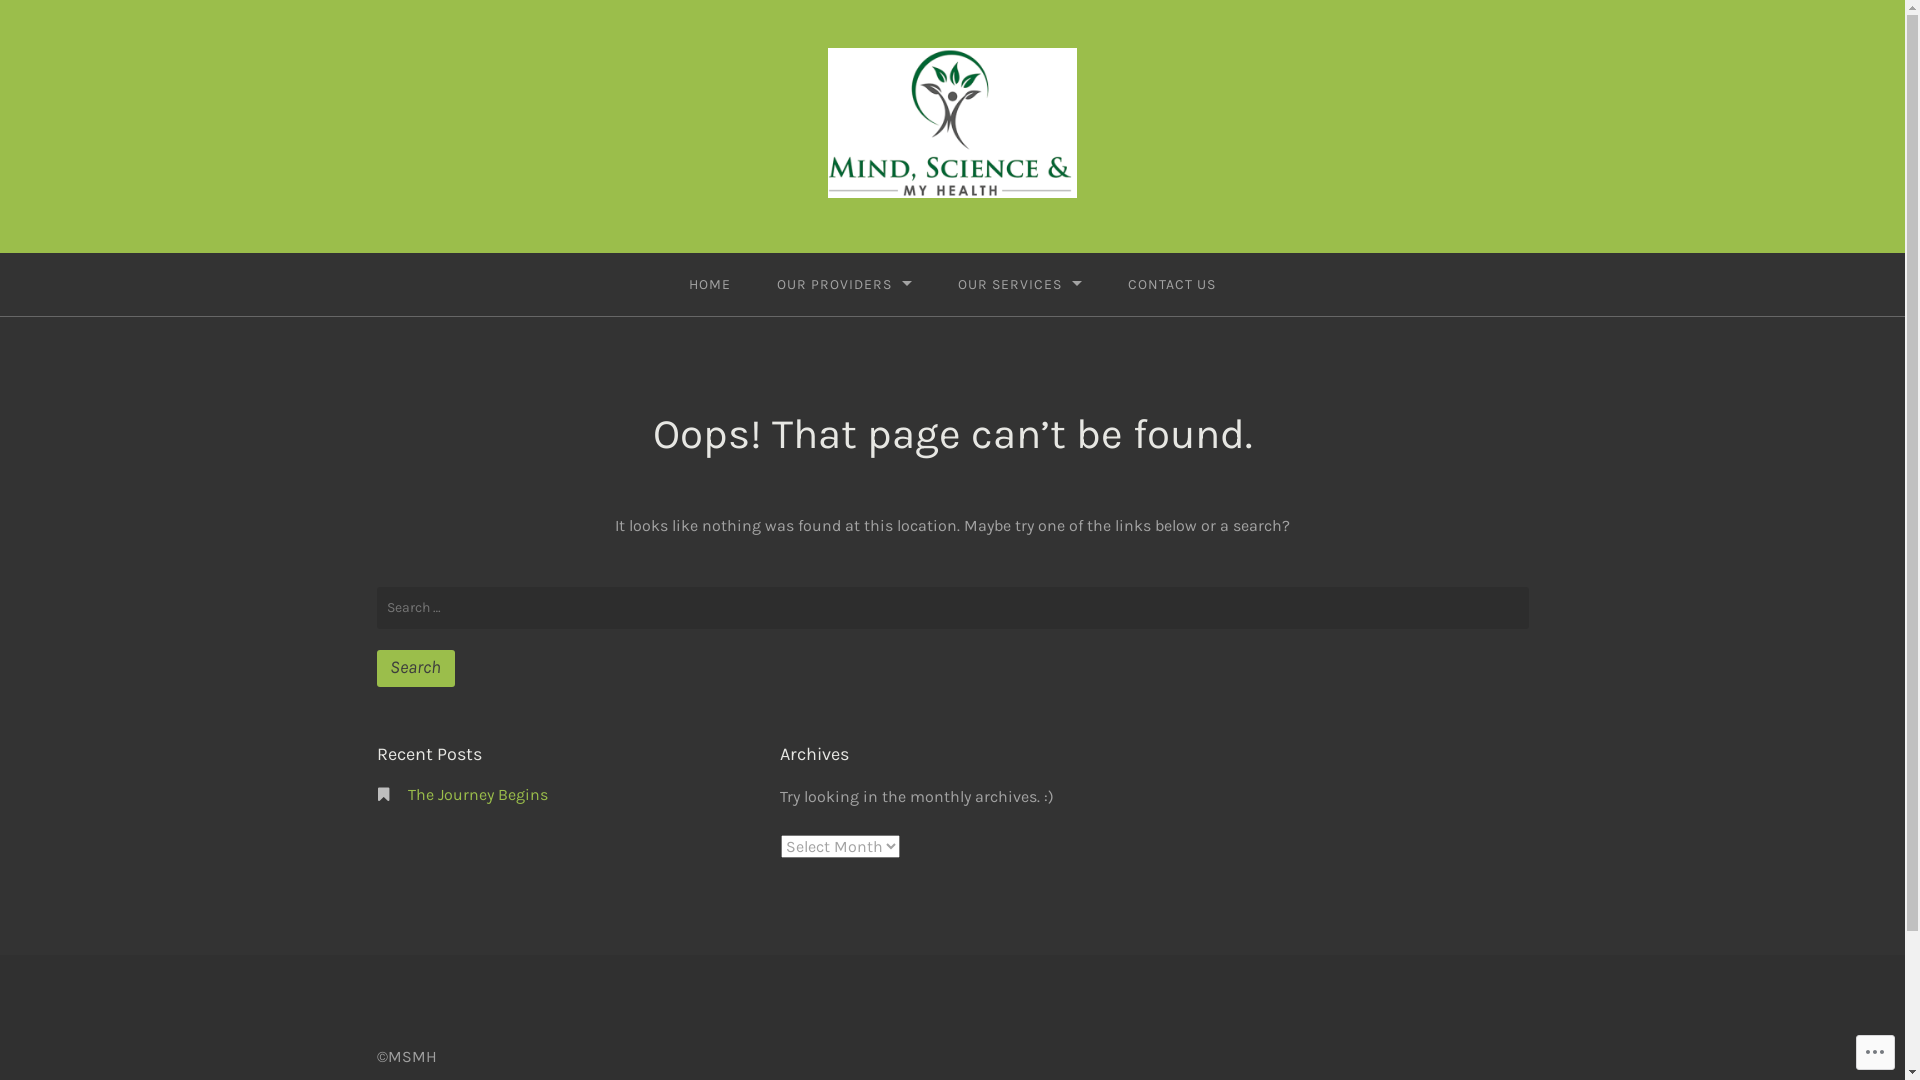 The height and width of the screenshot is (1080, 1920). I want to click on HOME, so click(710, 284).